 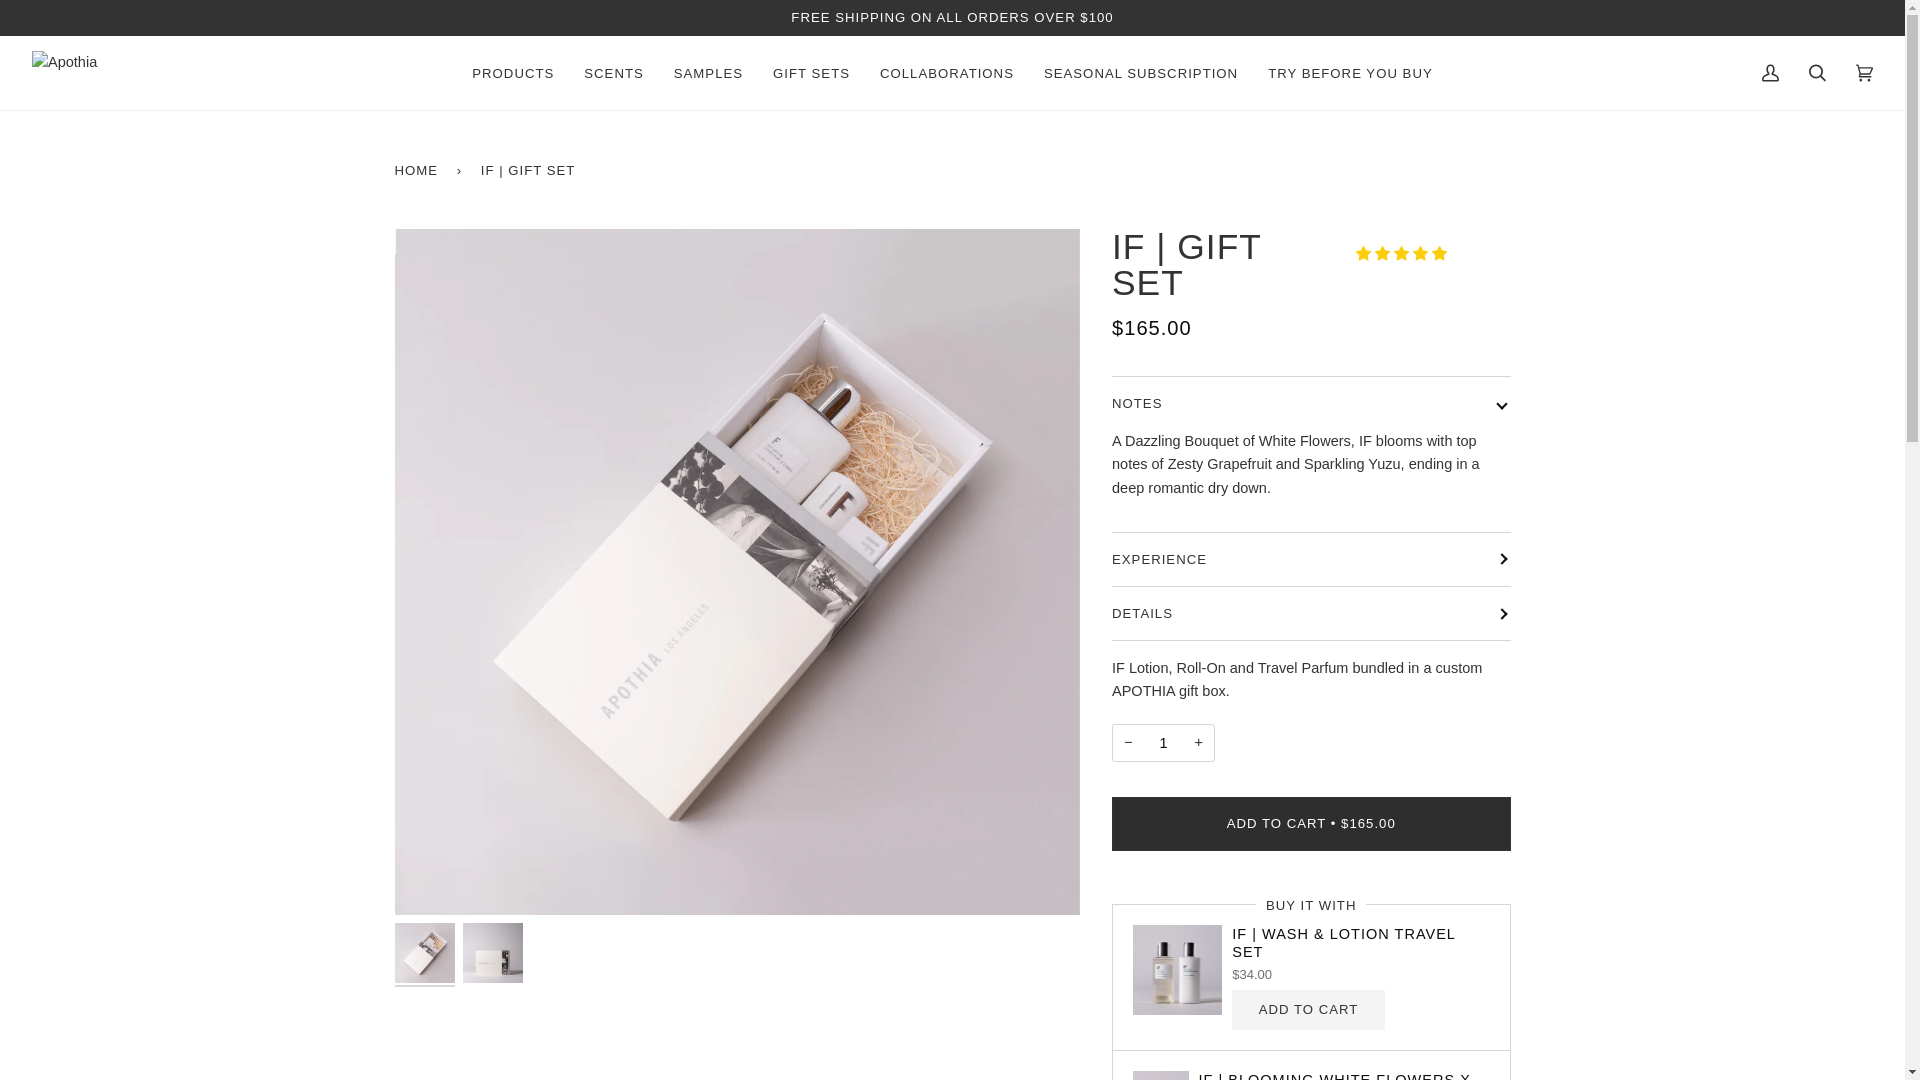 What do you see at coordinates (419, 170) in the screenshot?
I see `Back to the frontpage` at bounding box center [419, 170].